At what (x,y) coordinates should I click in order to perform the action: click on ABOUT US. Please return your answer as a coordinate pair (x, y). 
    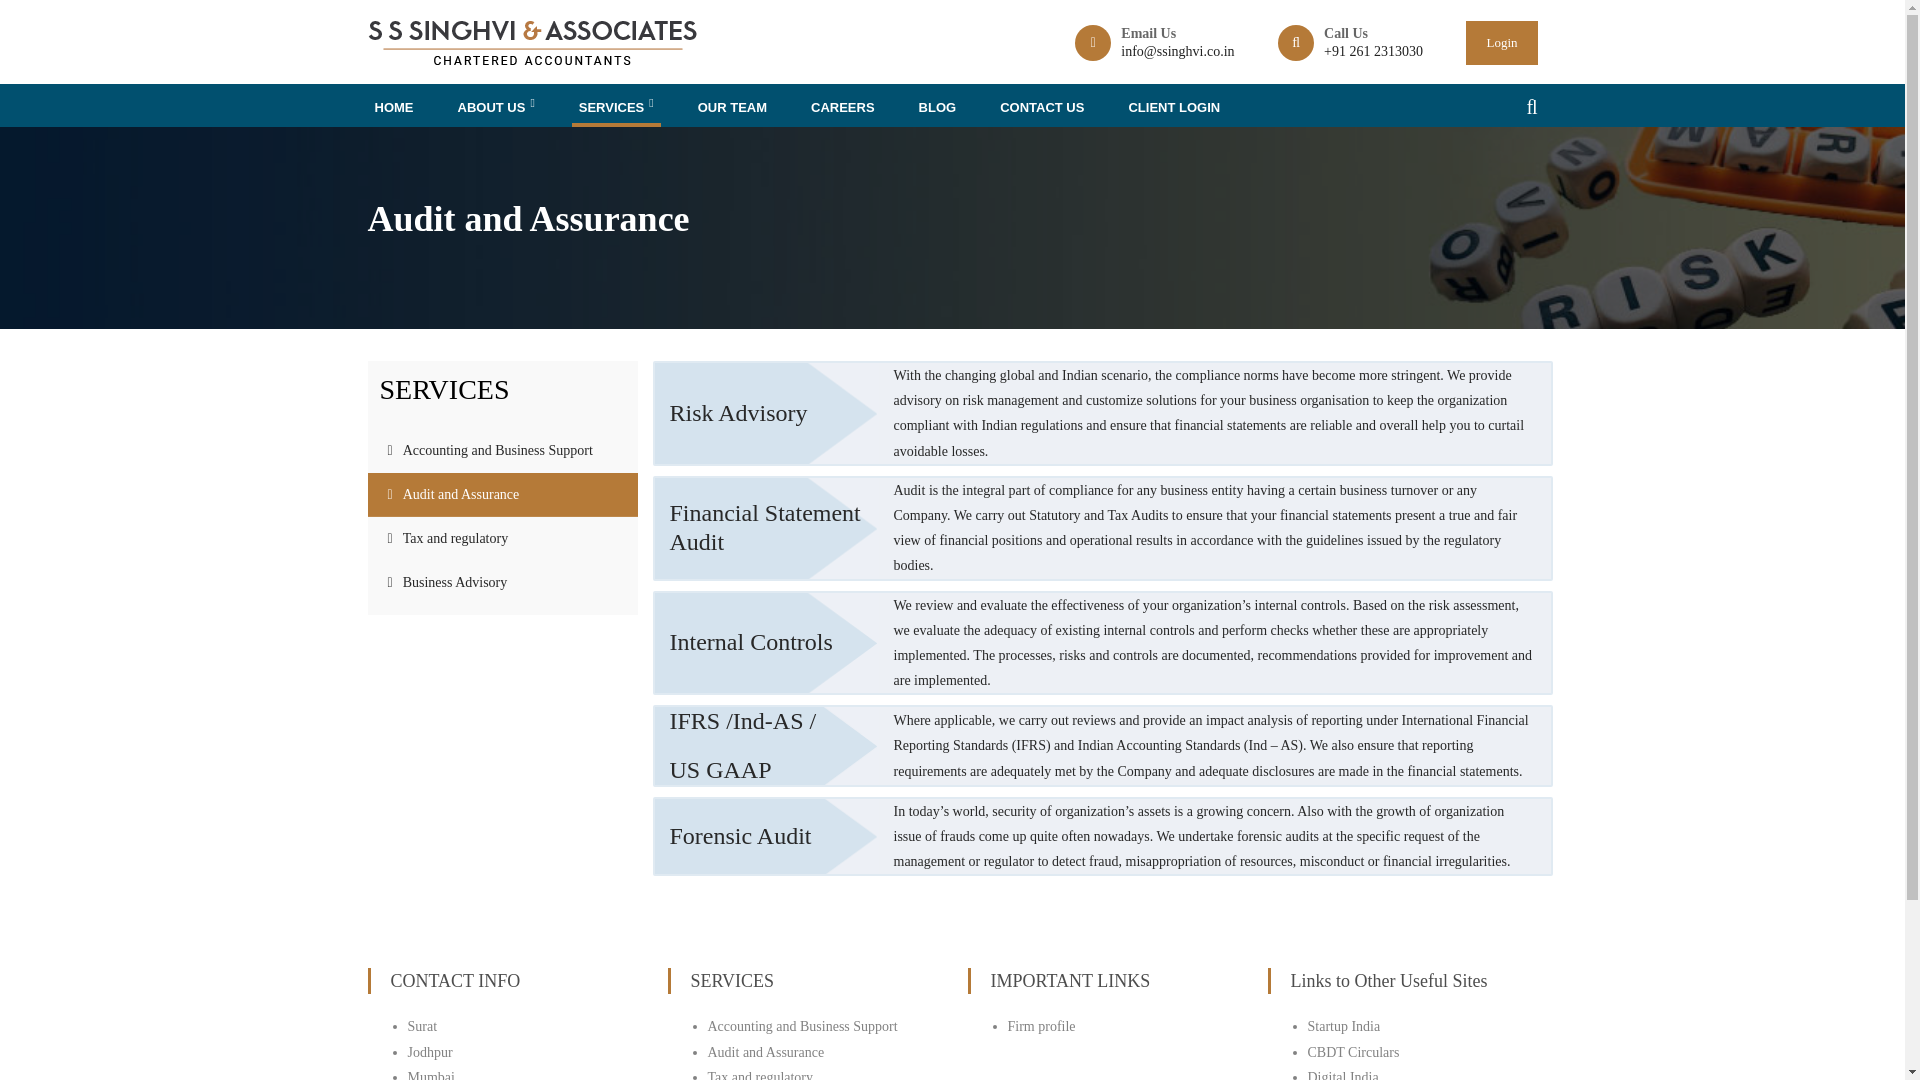
    Looking at the image, I should click on (495, 106).